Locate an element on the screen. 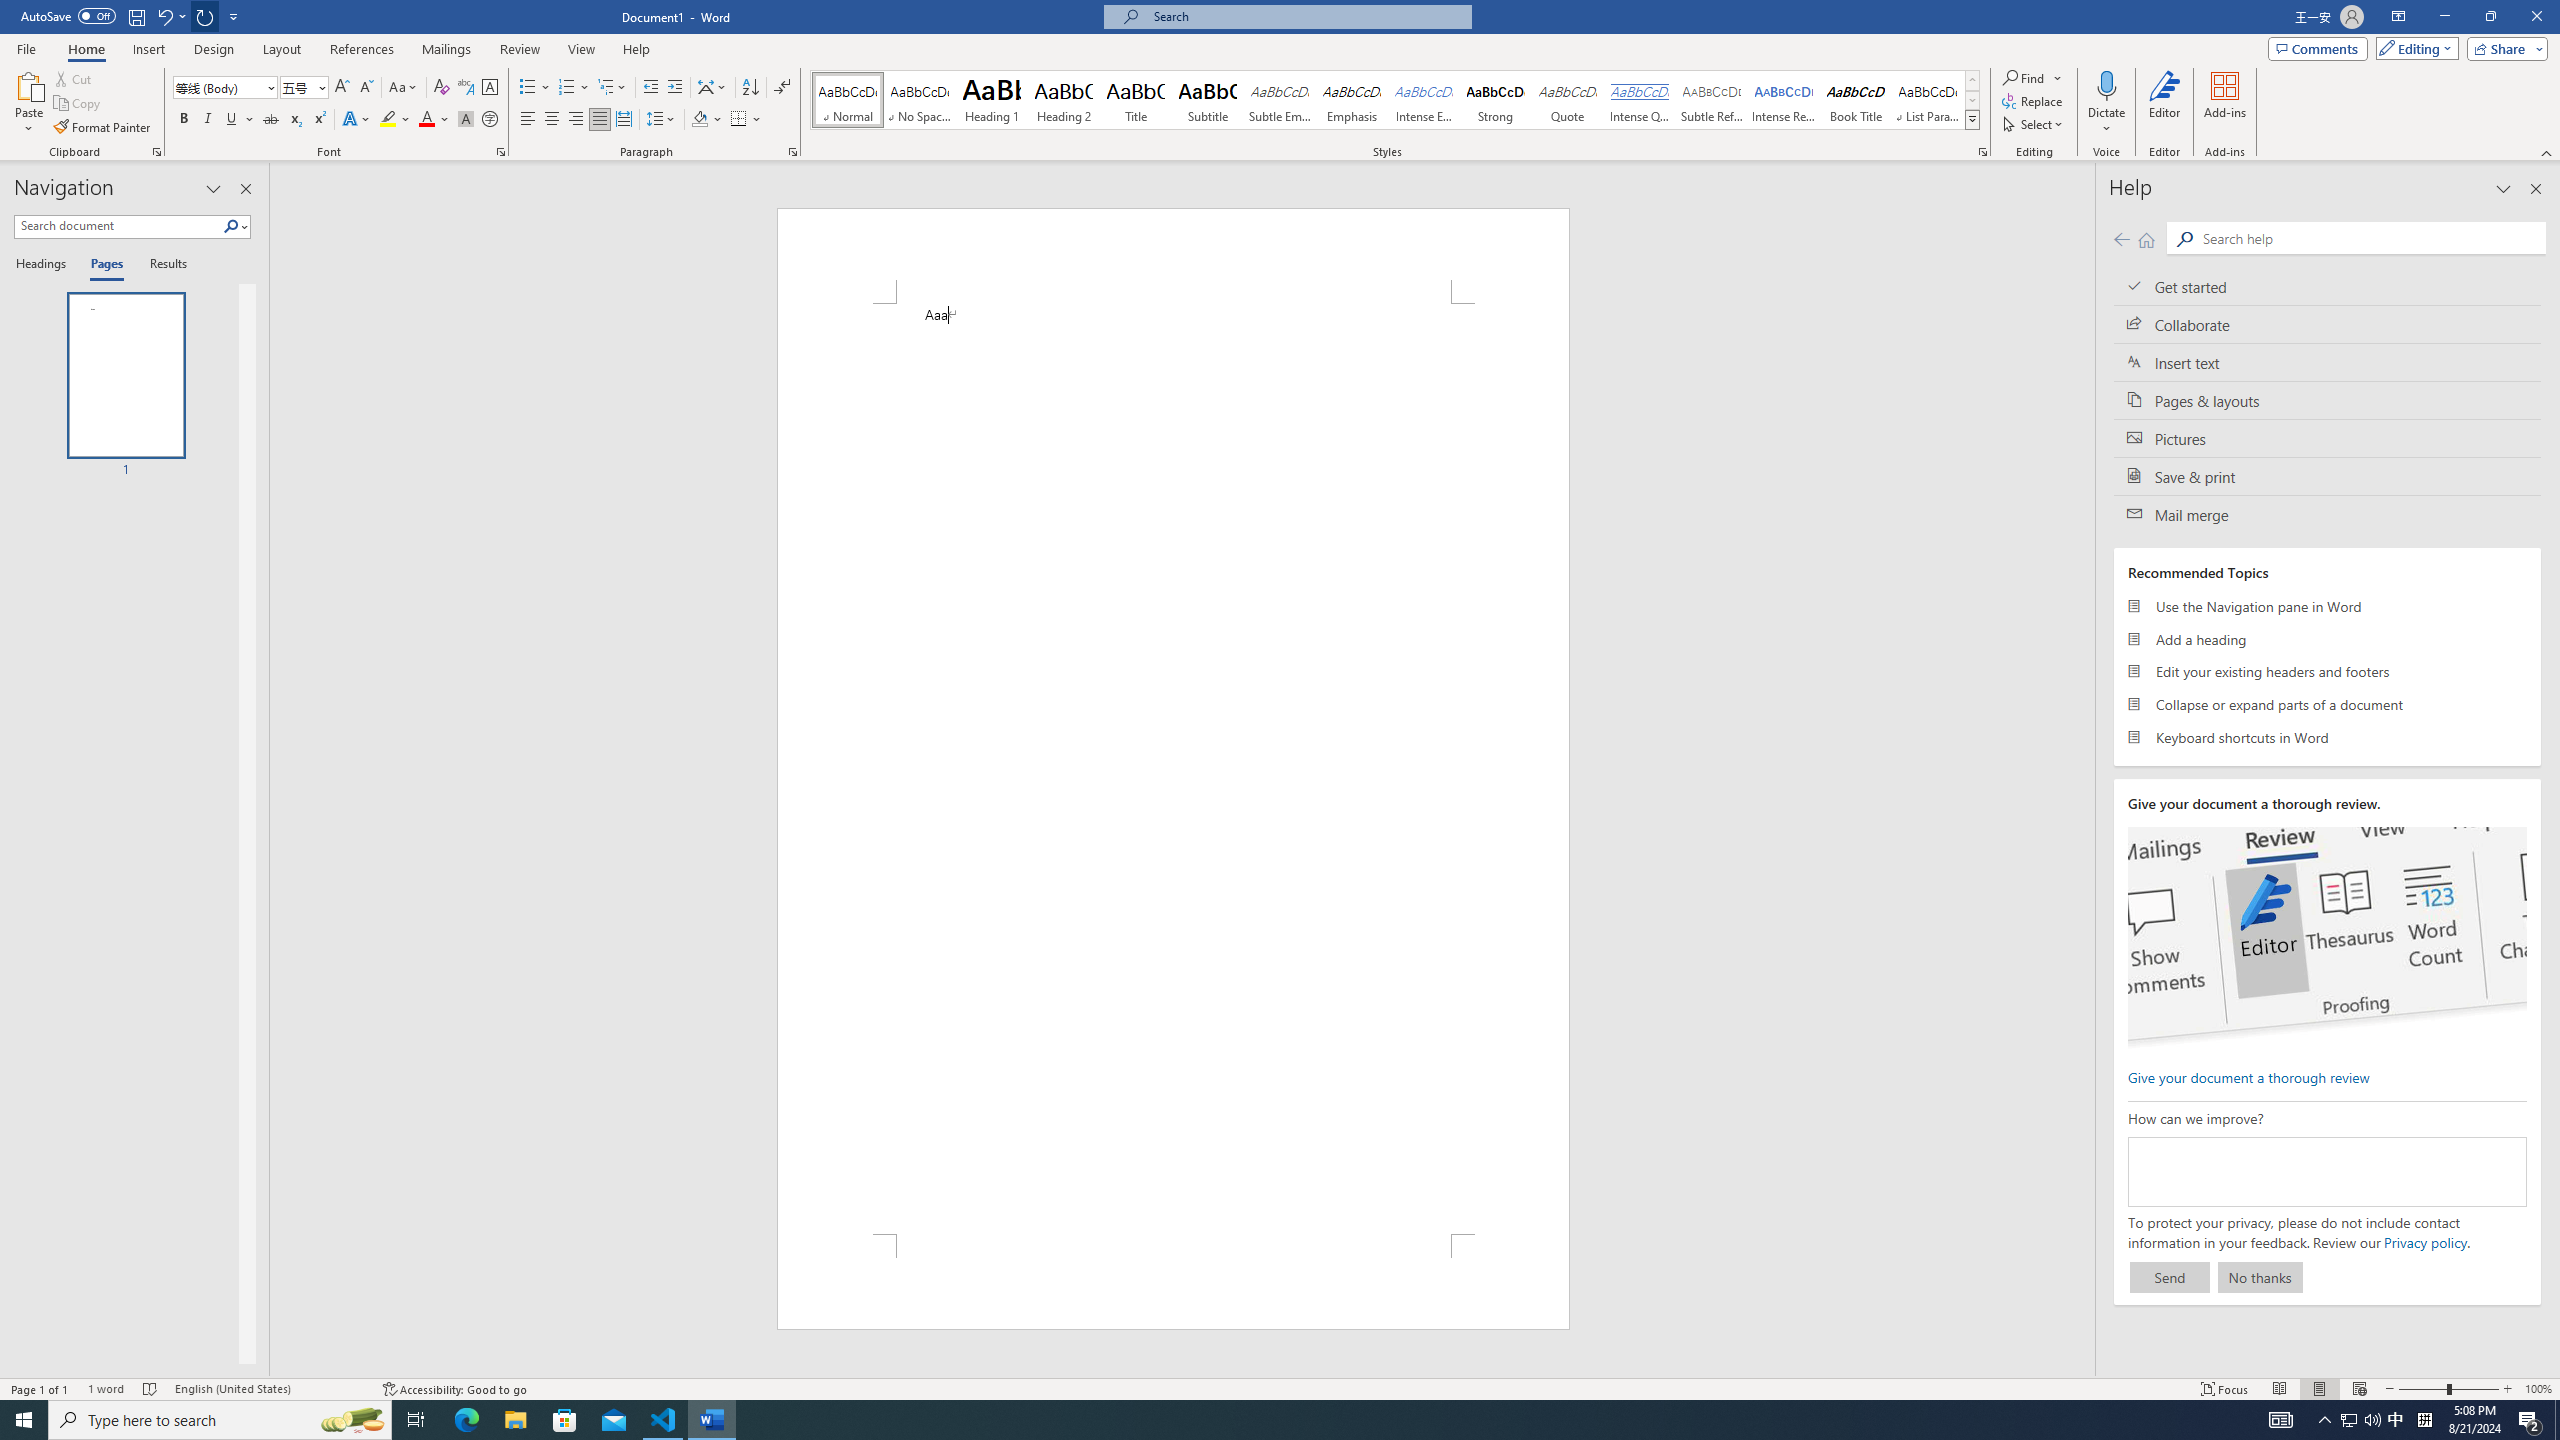 This screenshot has width=2560, height=1440. editor ui screenshot is located at coordinates (2326, 937).